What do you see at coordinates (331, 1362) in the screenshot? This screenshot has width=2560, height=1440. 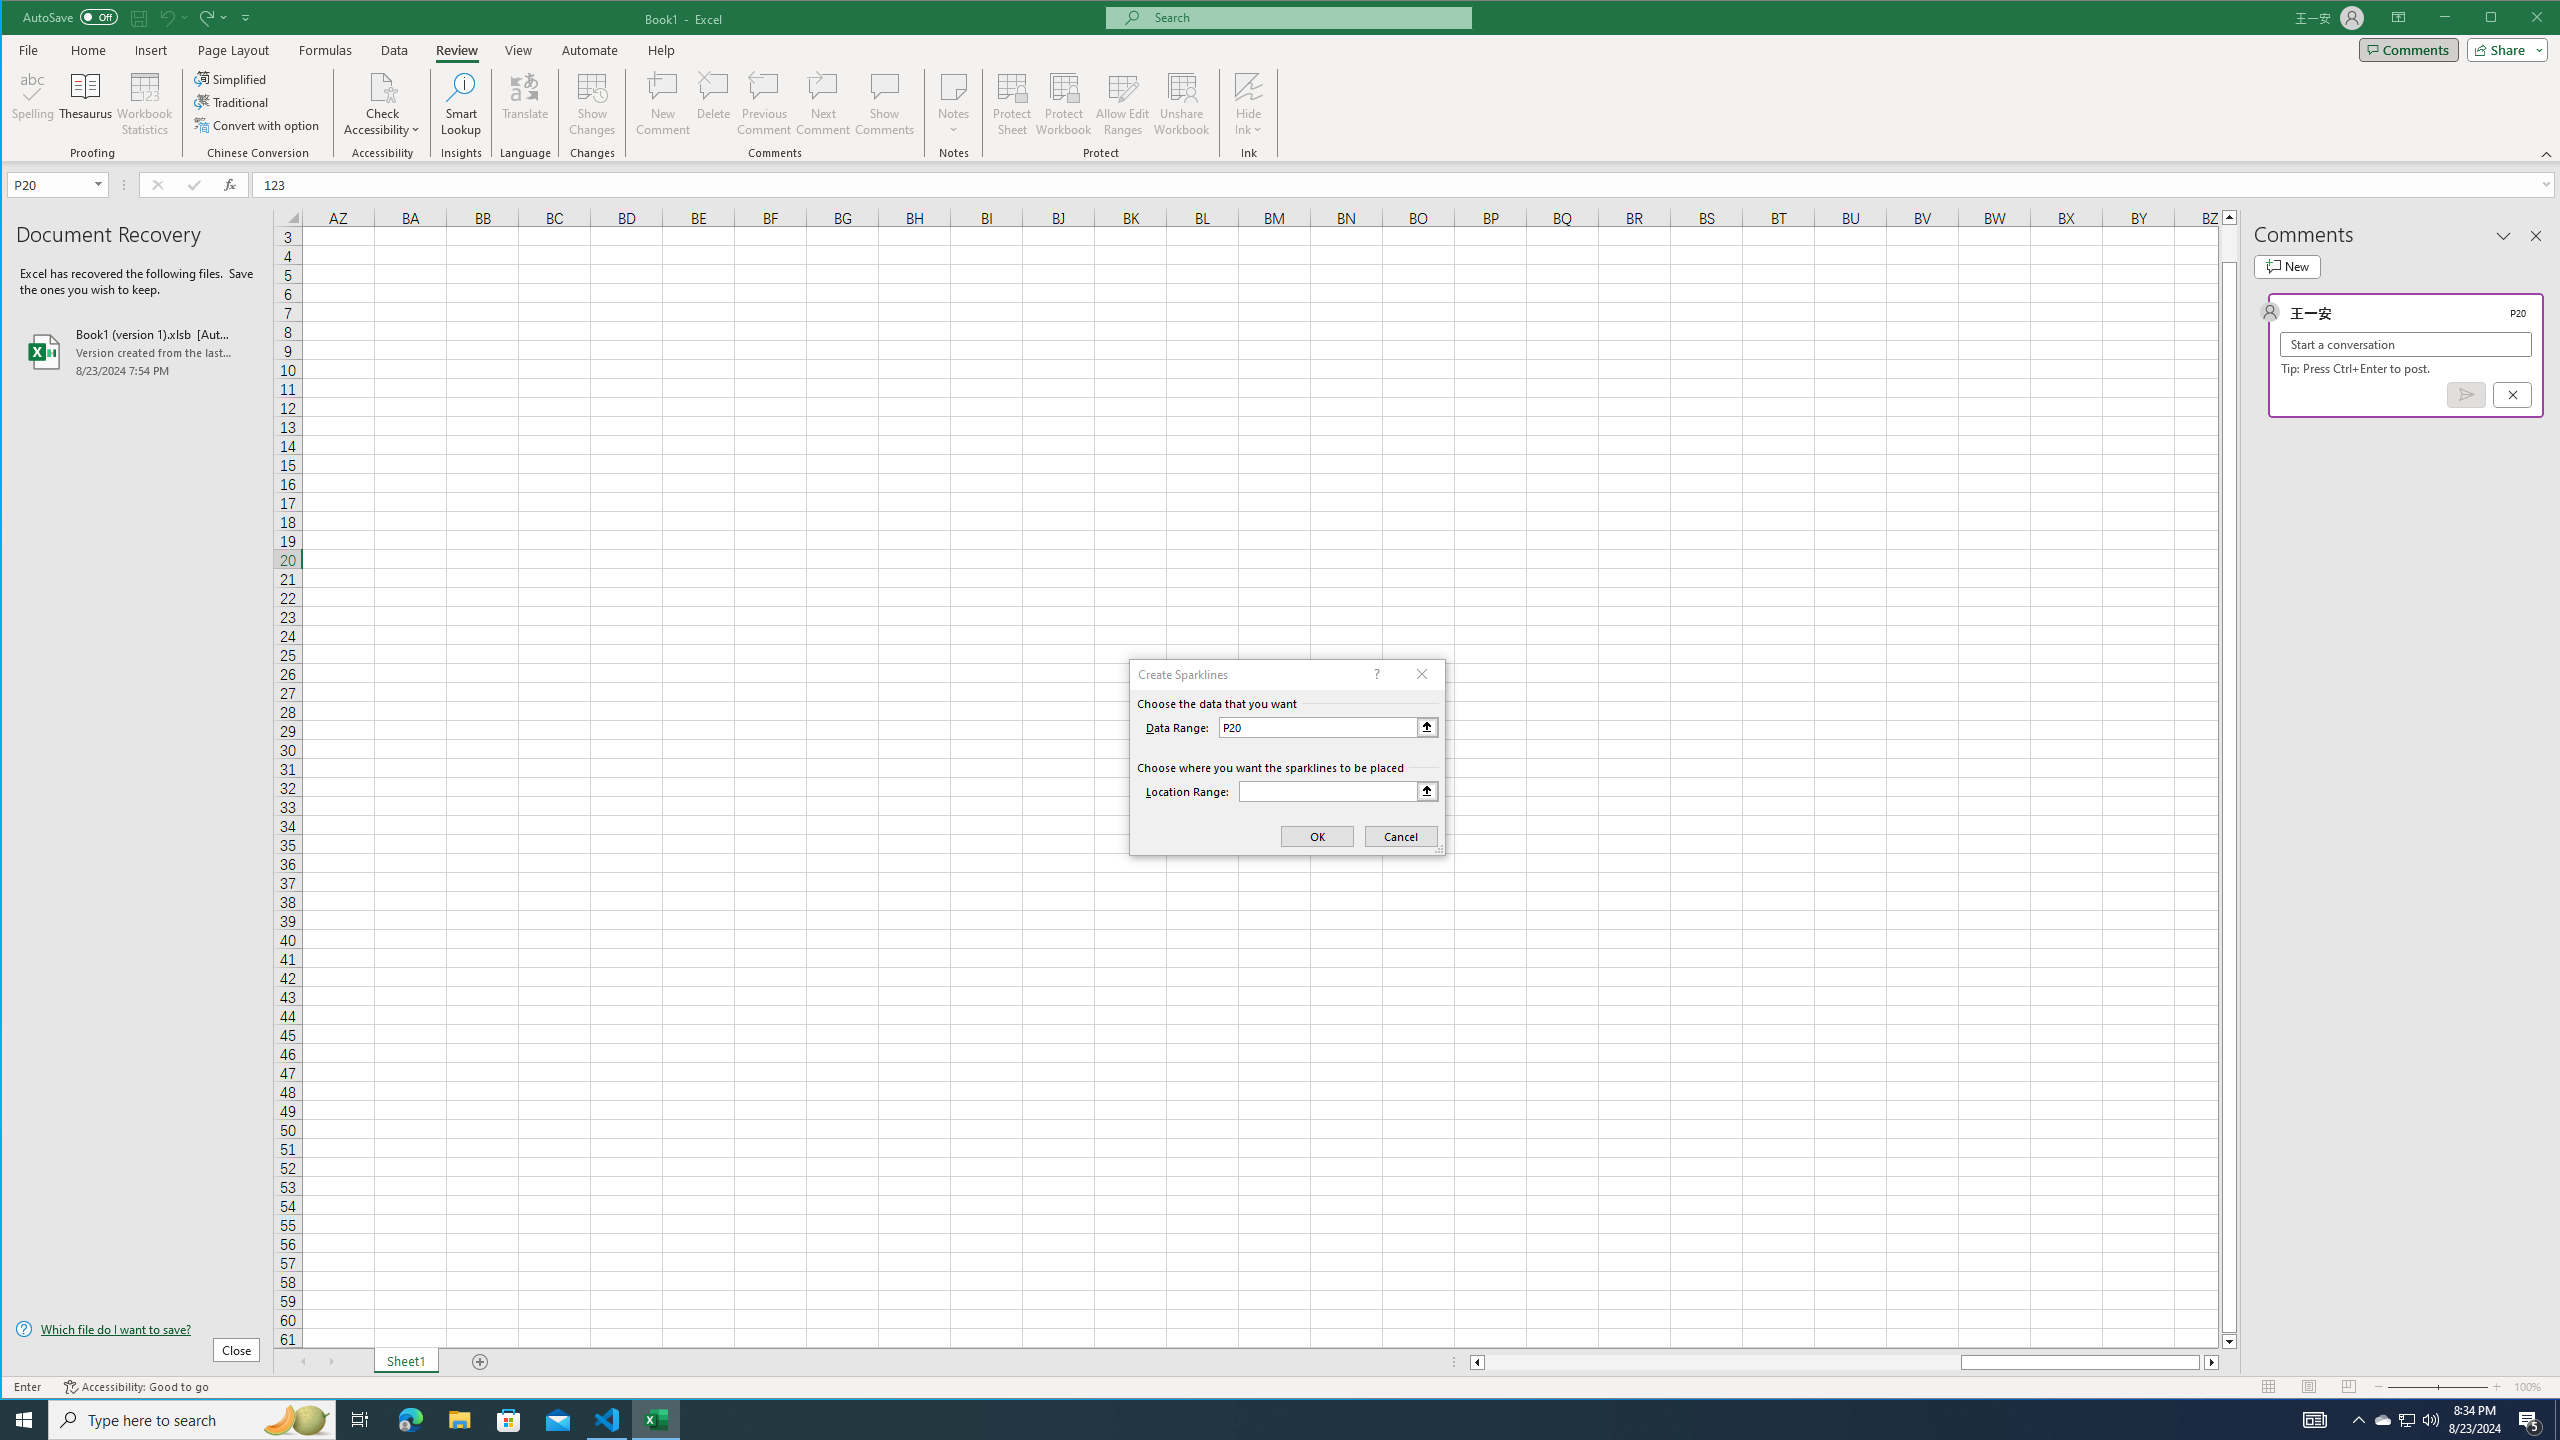 I see `Scroll Right` at bounding box center [331, 1362].